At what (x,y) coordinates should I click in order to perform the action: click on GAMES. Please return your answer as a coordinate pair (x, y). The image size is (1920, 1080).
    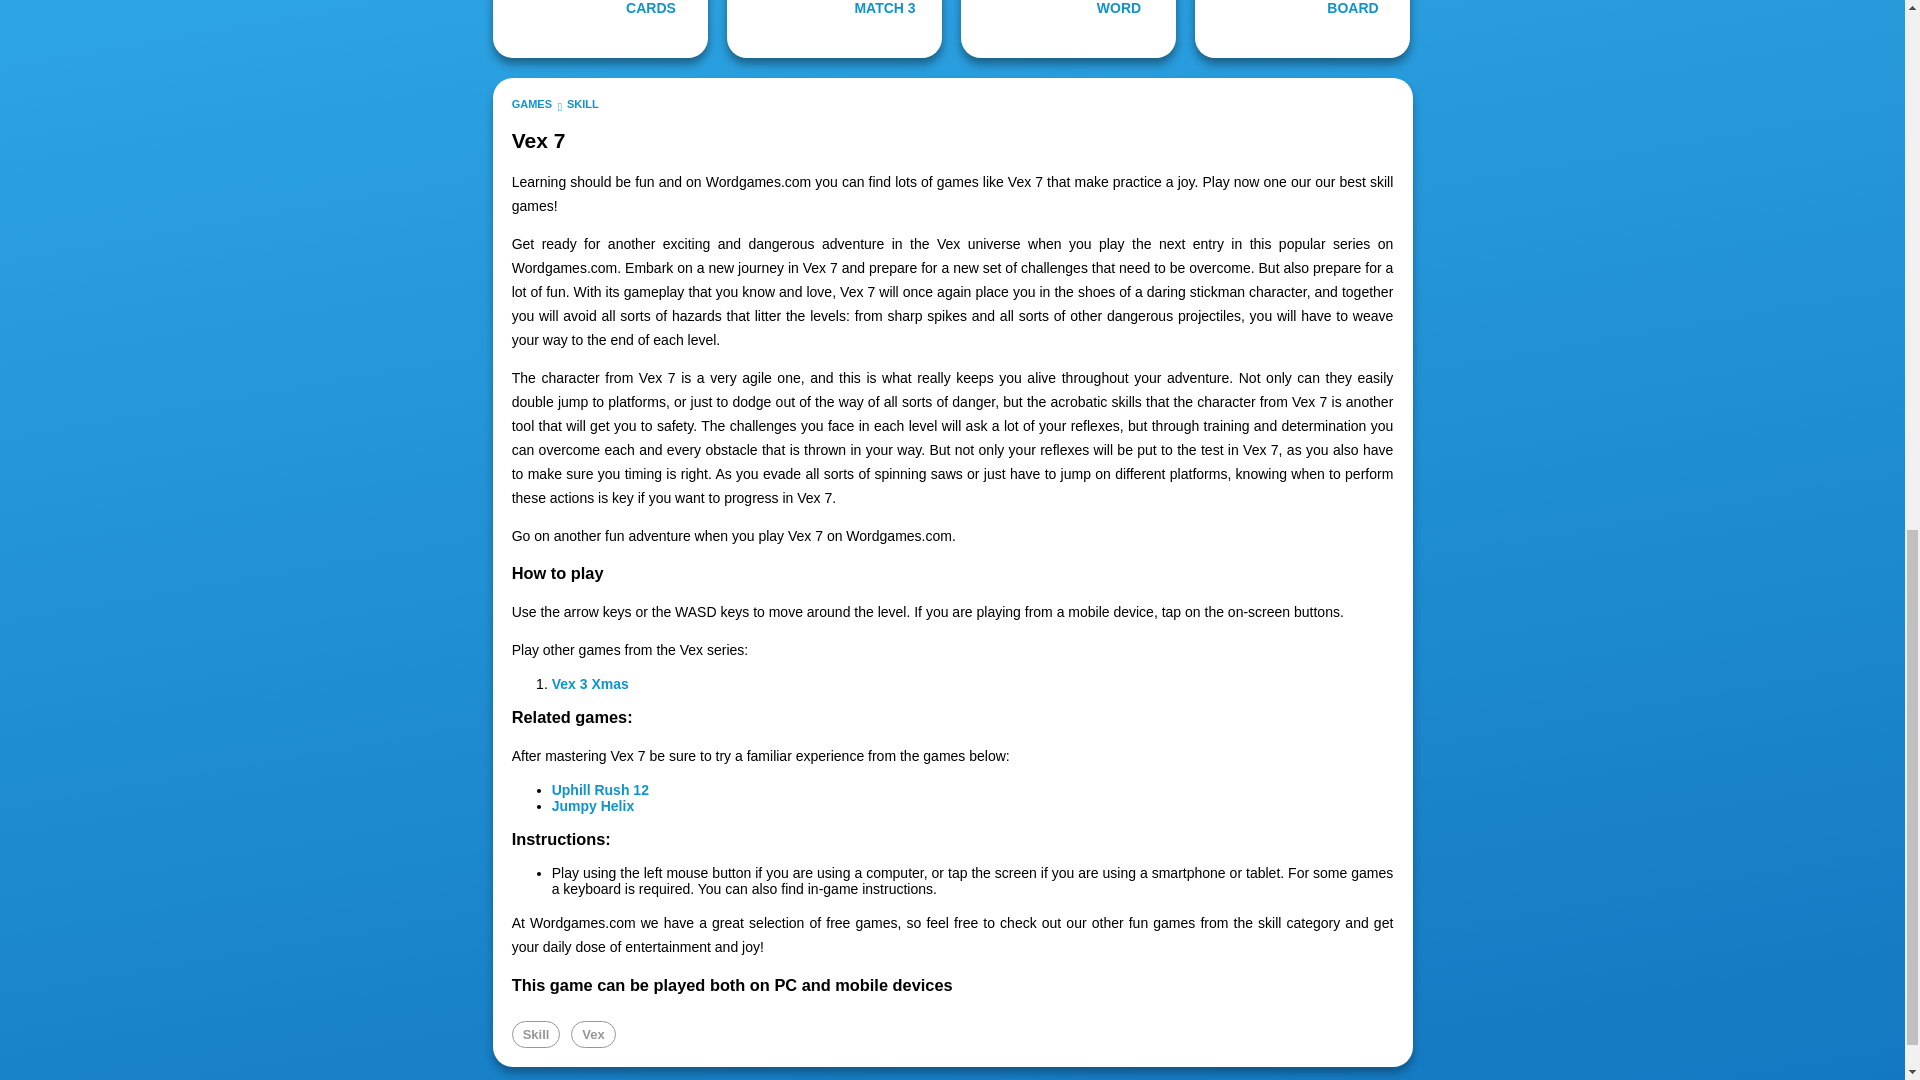
    Looking at the image, I should click on (532, 104).